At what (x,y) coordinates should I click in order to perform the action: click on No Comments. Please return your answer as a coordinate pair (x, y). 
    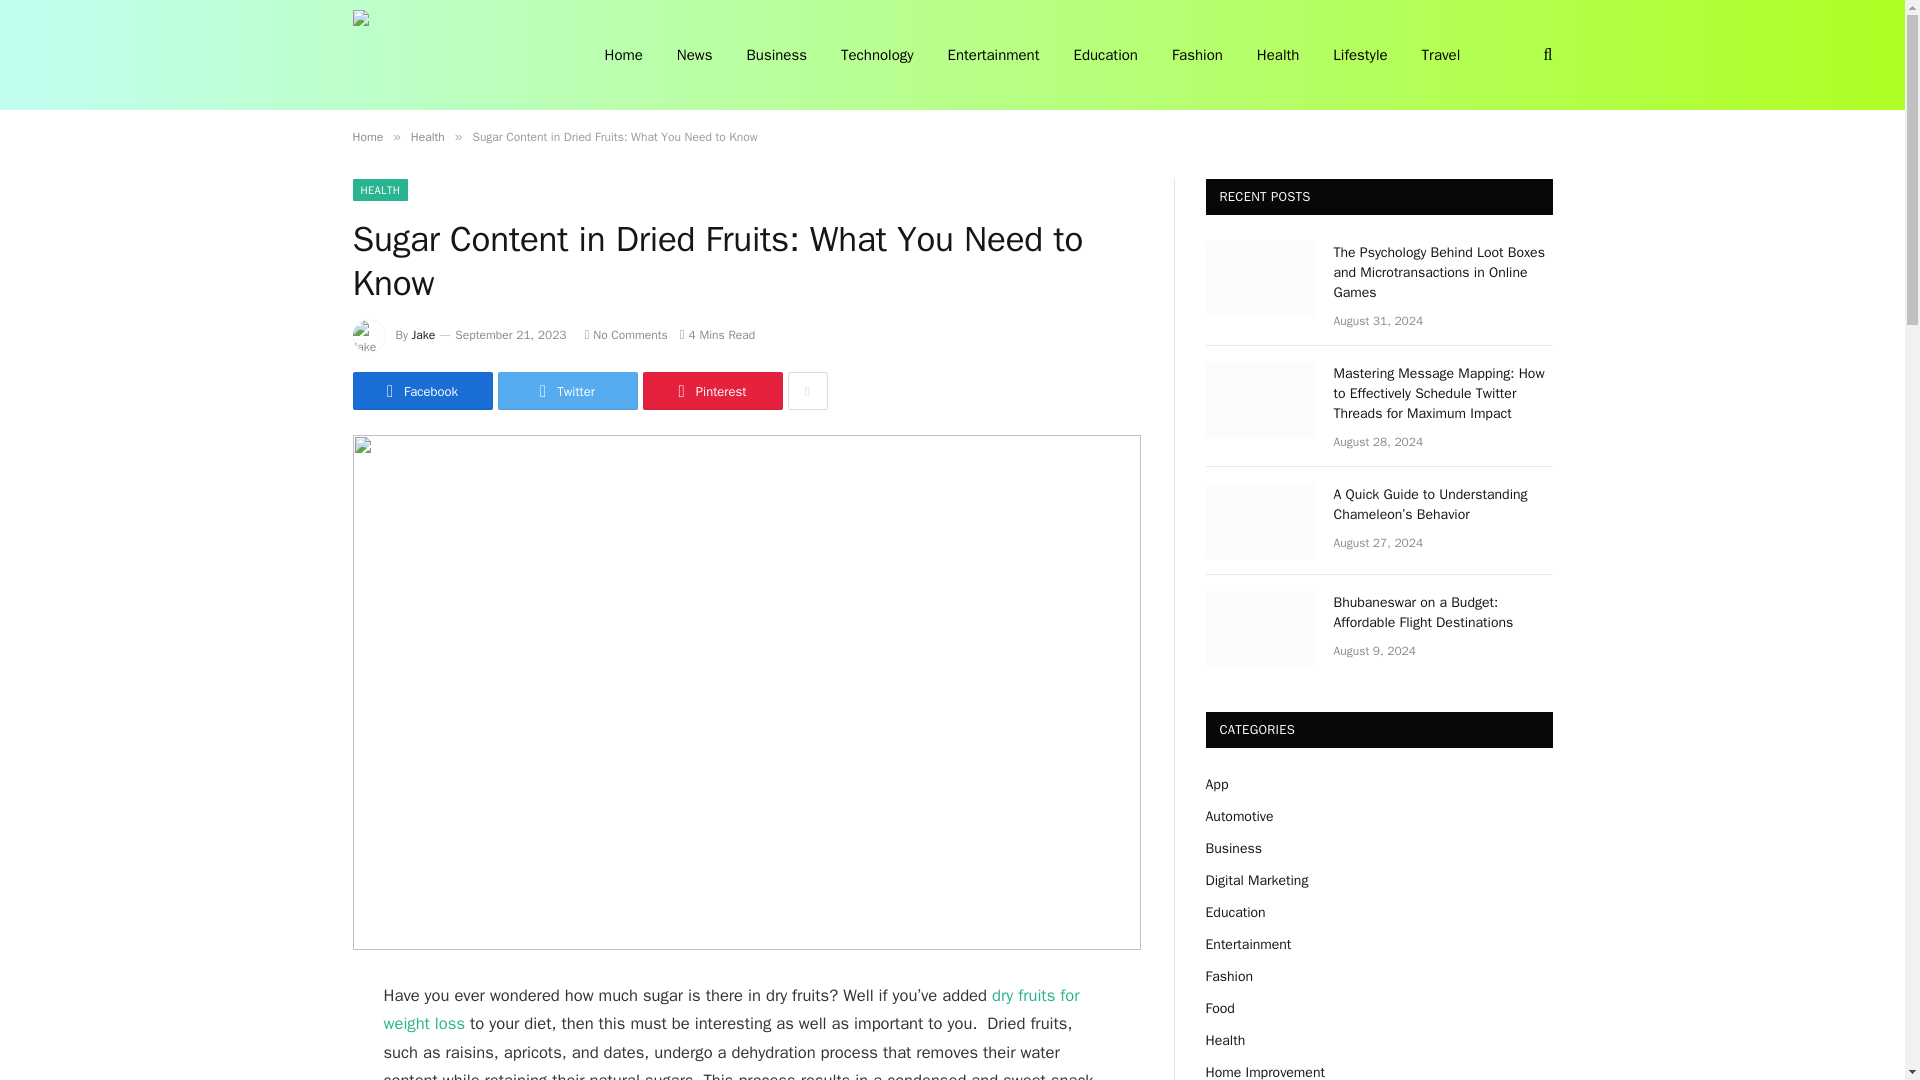
    Looking at the image, I should click on (626, 335).